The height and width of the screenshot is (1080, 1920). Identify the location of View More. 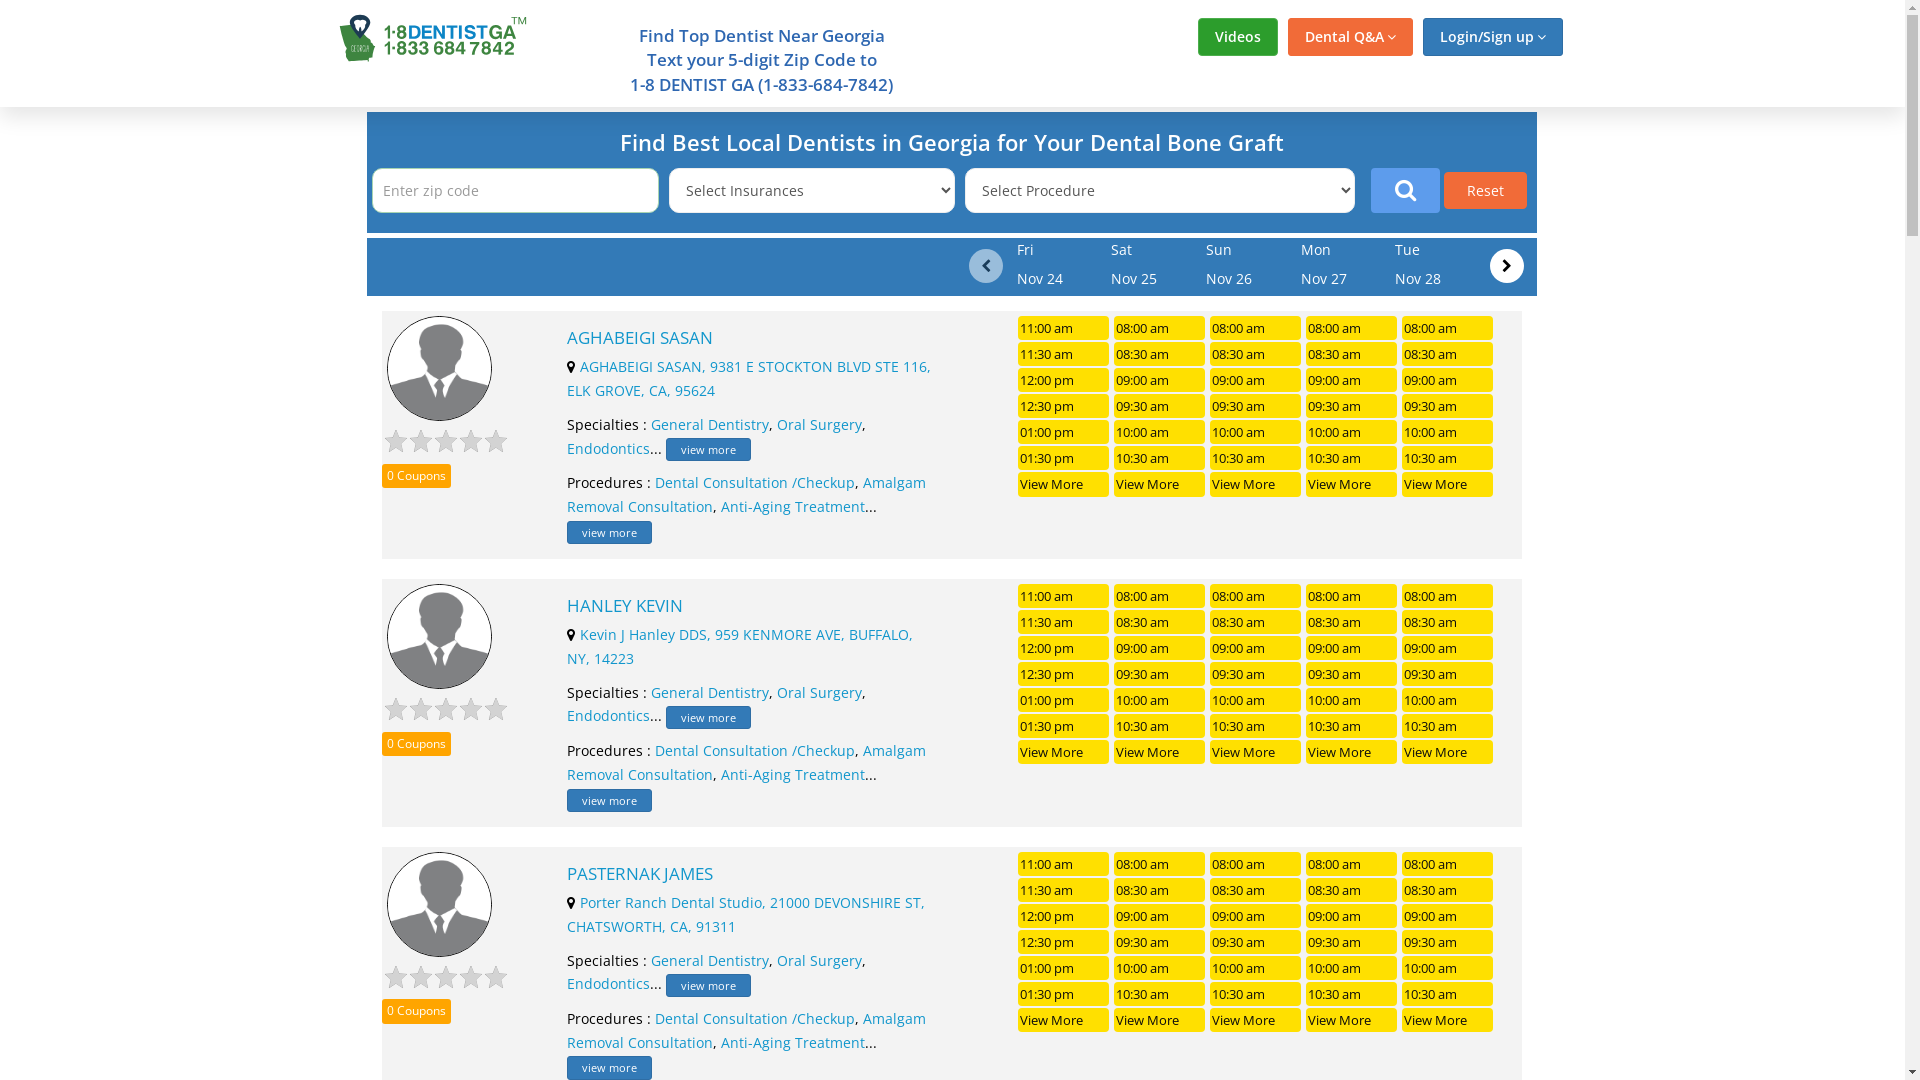
(1063, 1020).